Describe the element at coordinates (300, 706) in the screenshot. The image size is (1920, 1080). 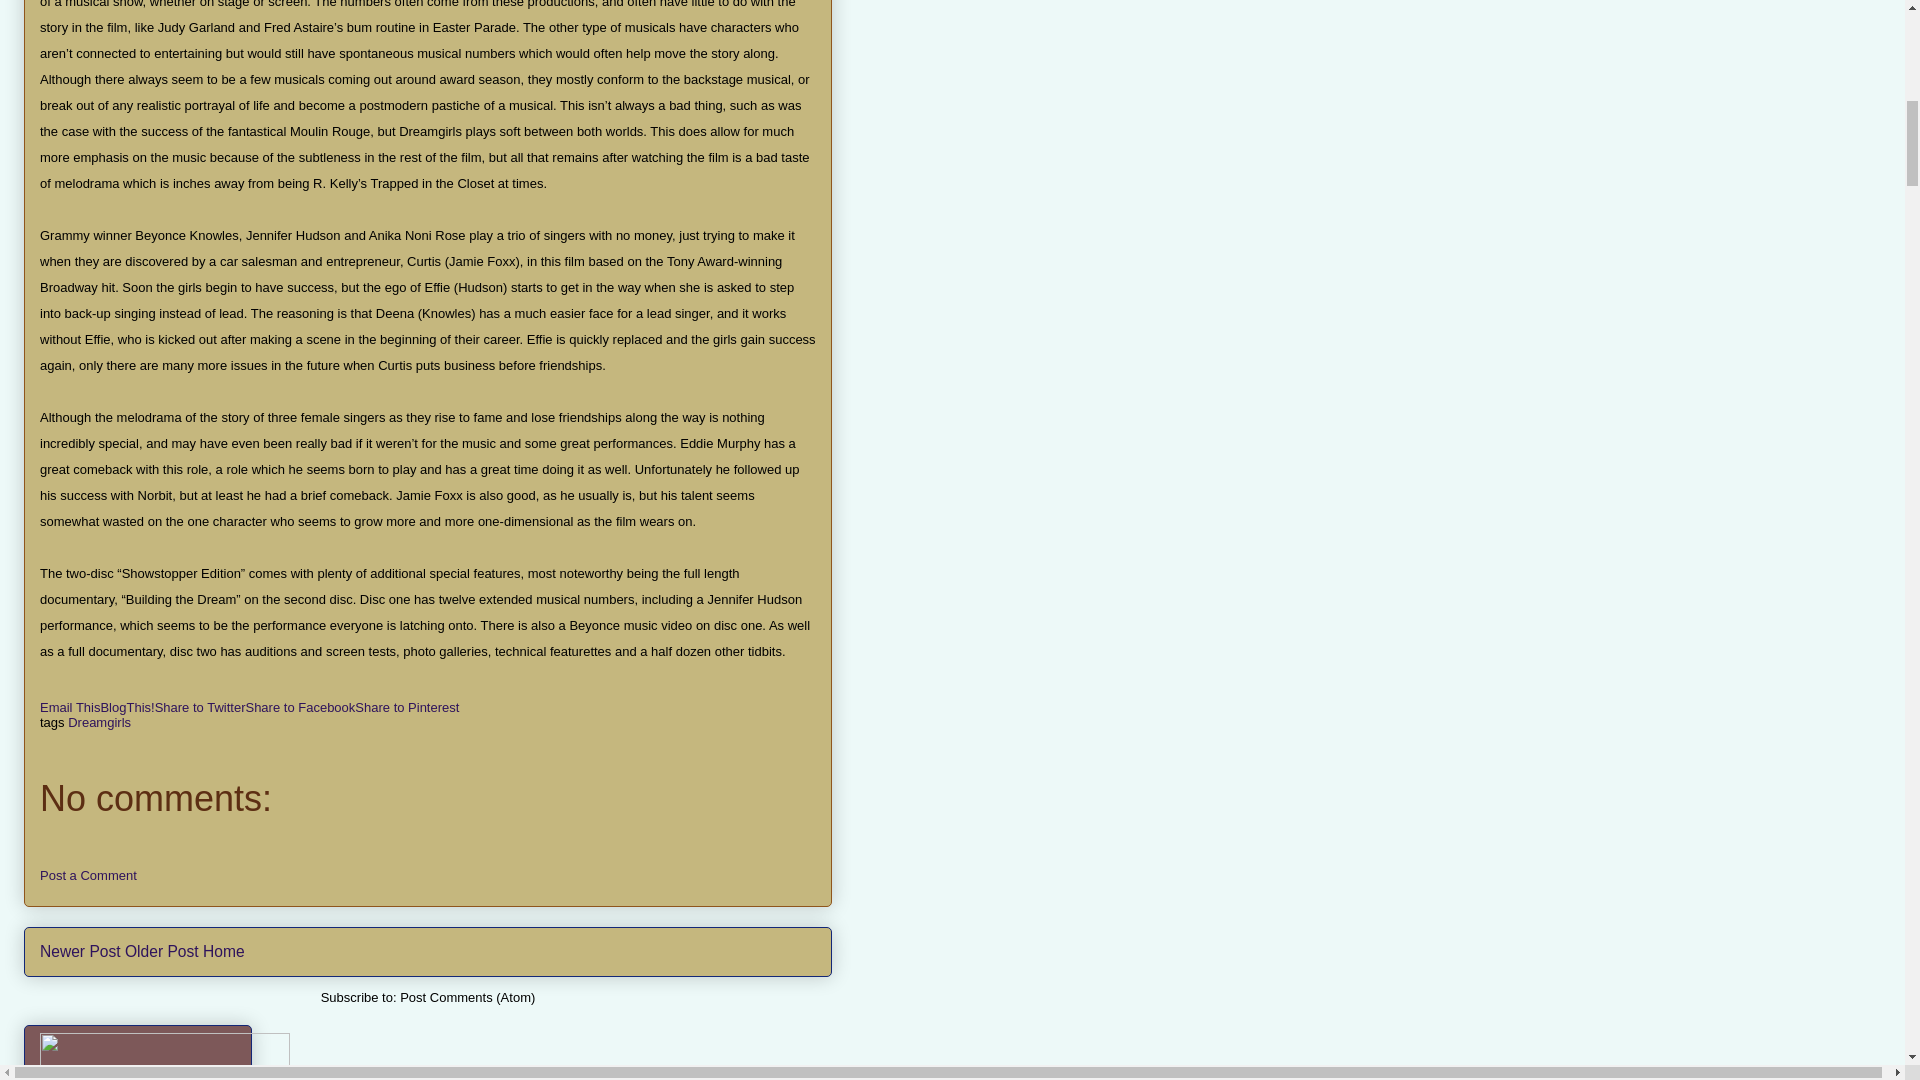
I see `Share to Facebook` at that location.